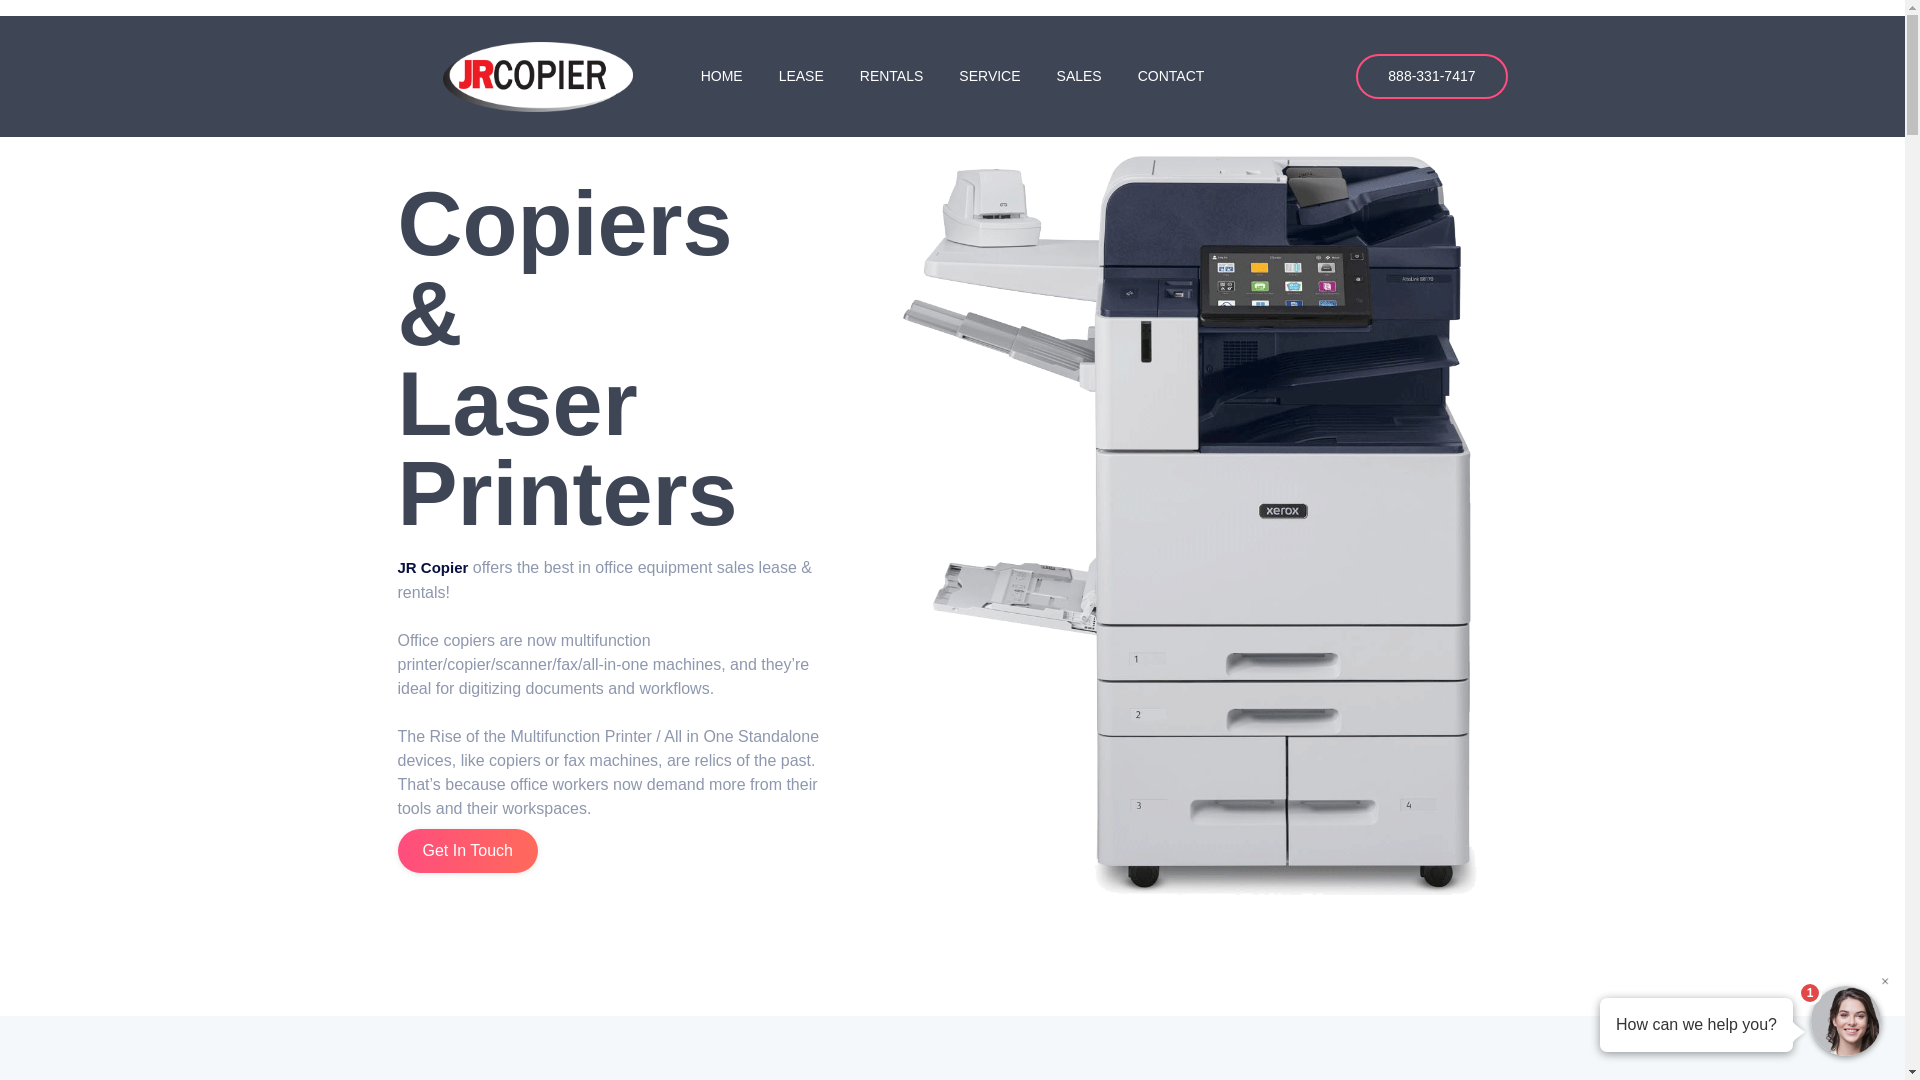 The height and width of the screenshot is (1080, 1920). Describe the element at coordinates (801, 76) in the screenshot. I see `LEASE` at that location.